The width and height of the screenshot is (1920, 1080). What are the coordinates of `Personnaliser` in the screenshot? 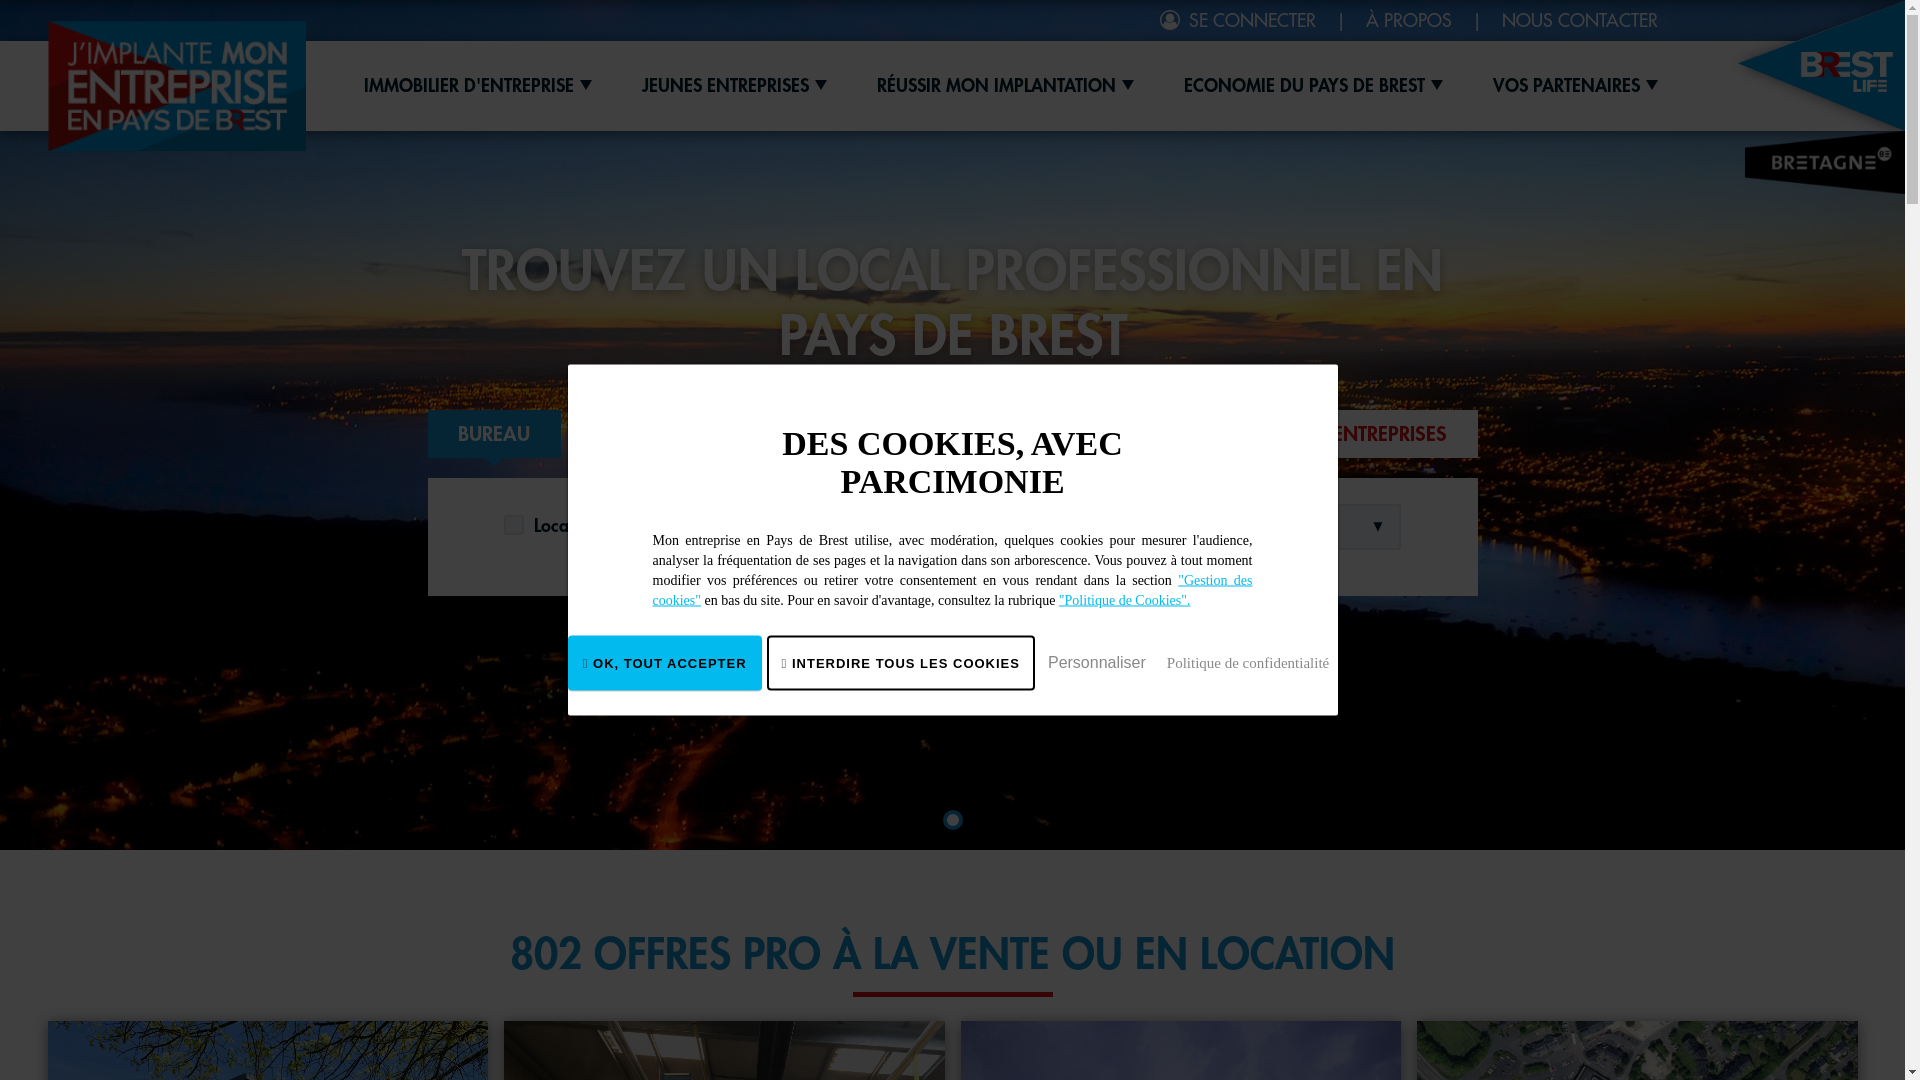 It's located at (1097, 662).